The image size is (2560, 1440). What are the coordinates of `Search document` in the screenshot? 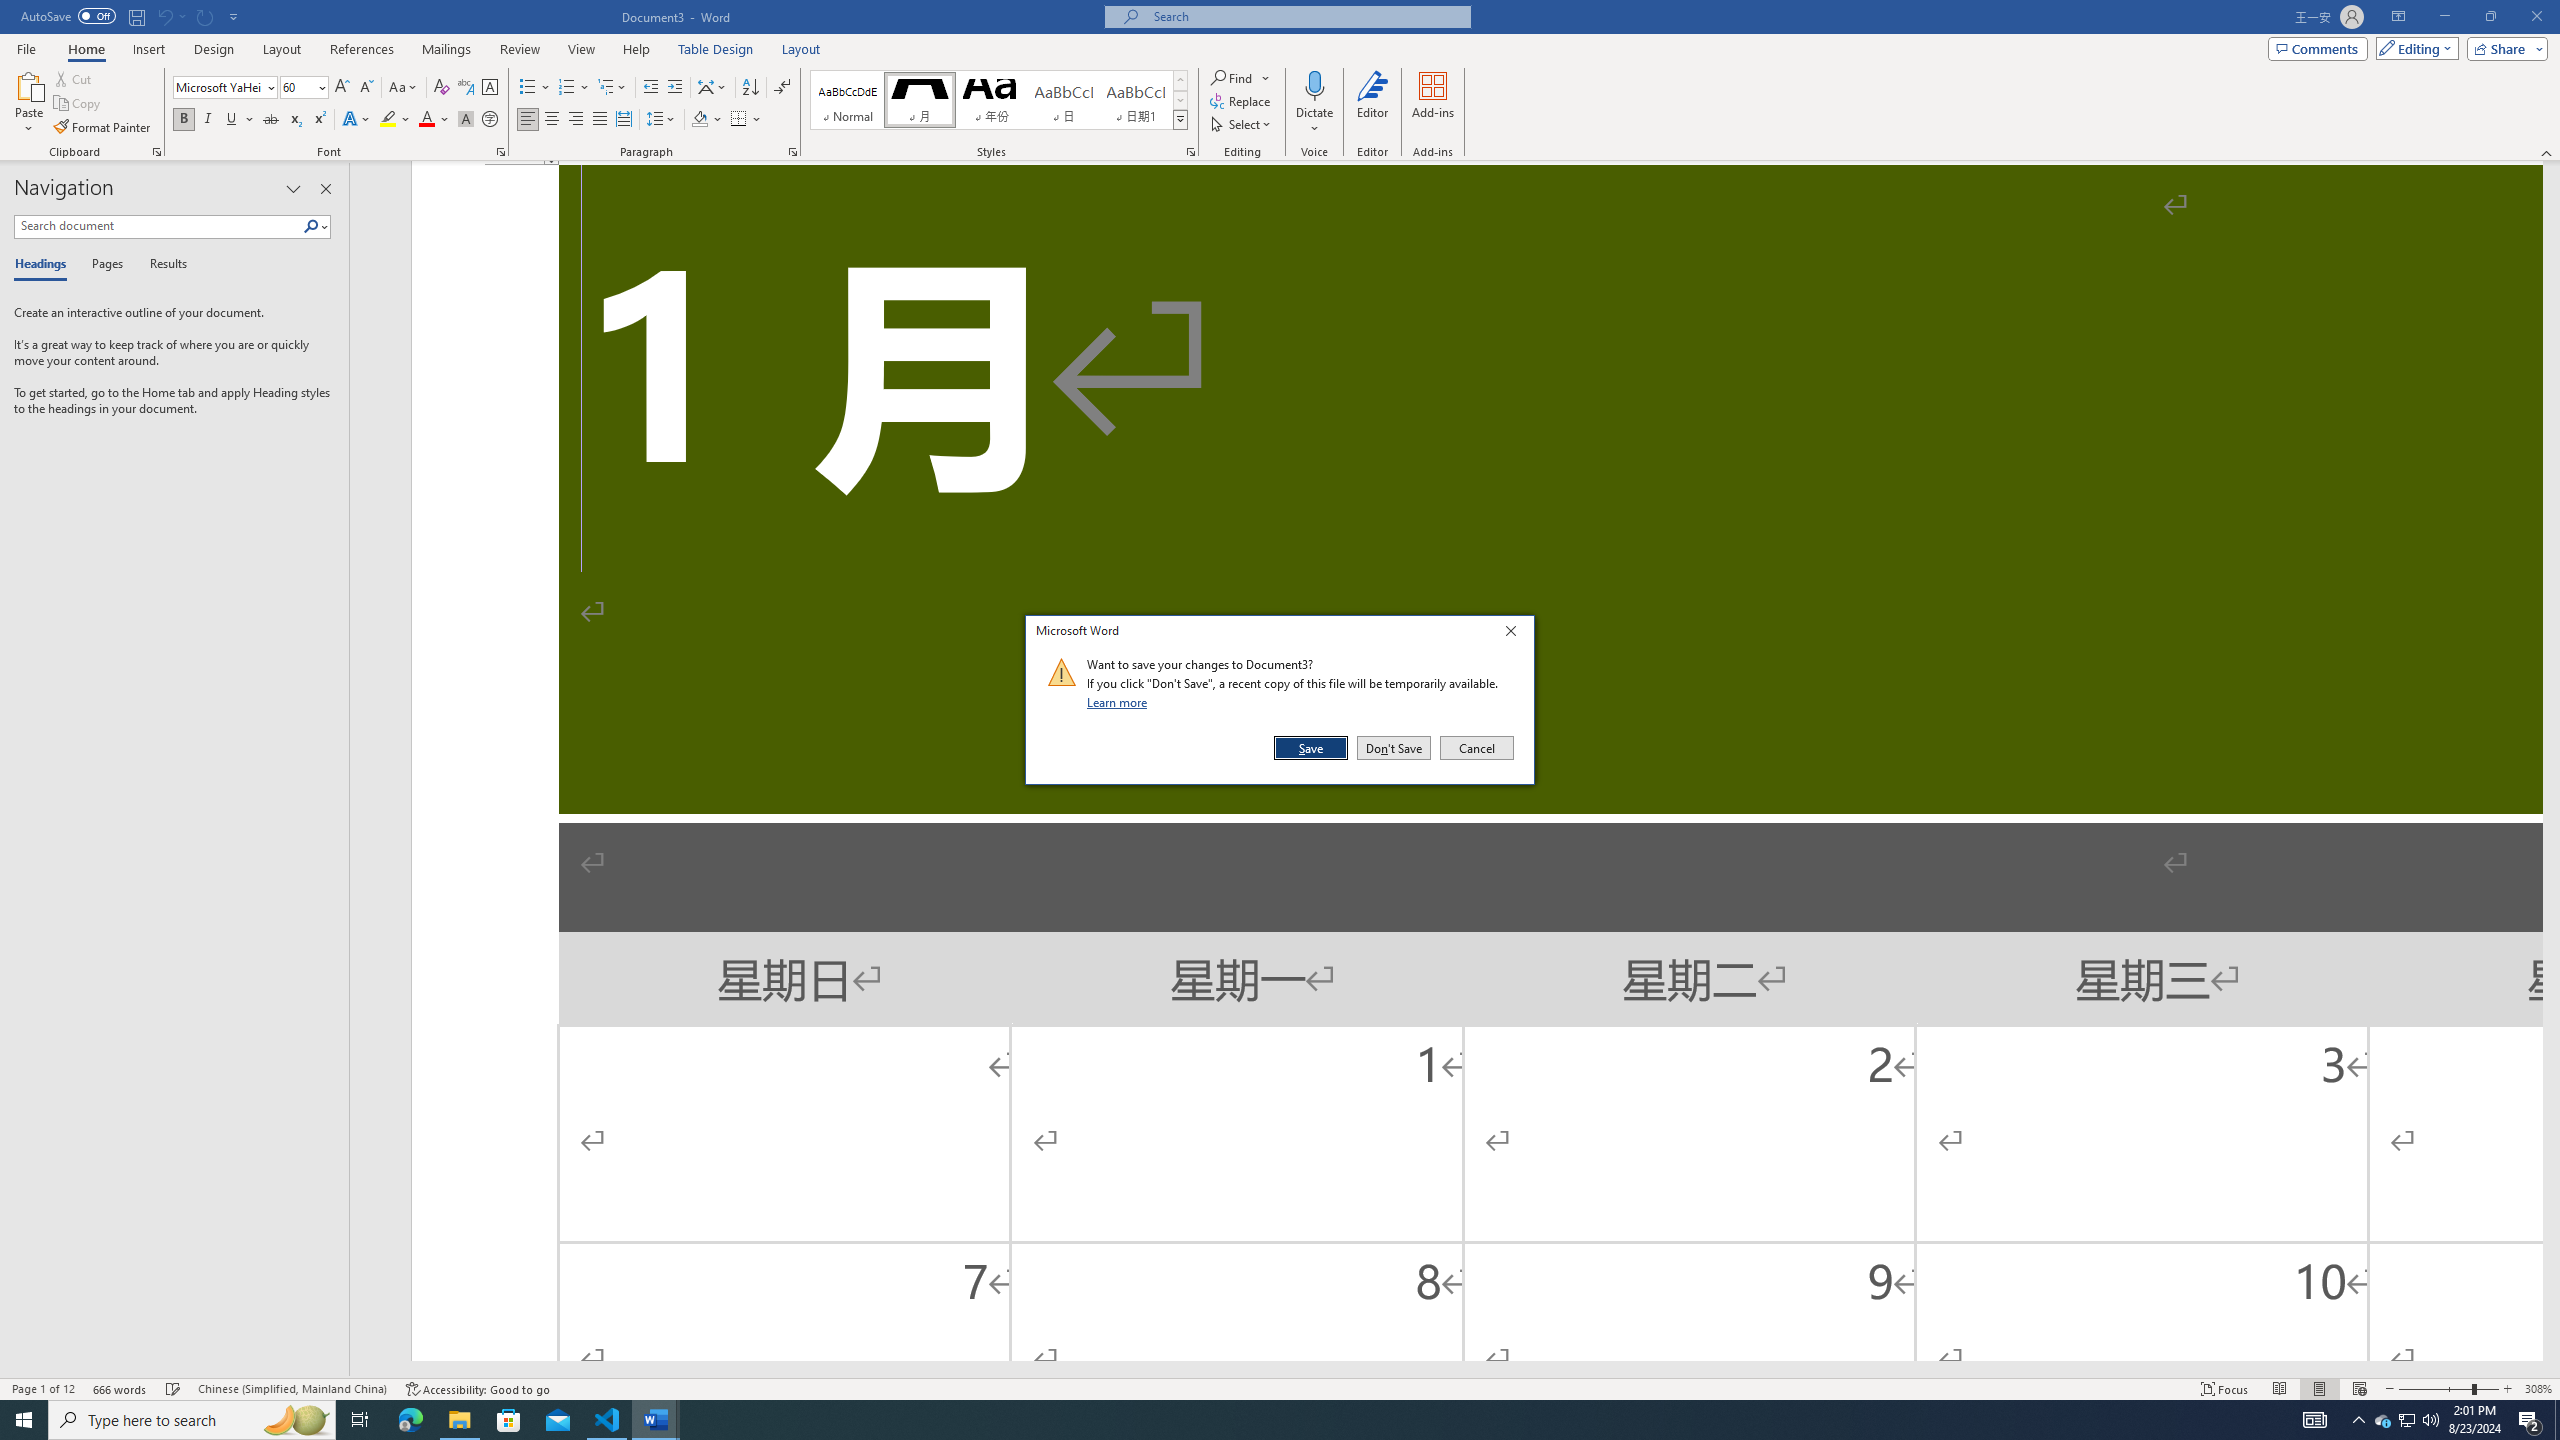 It's located at (158, 226).